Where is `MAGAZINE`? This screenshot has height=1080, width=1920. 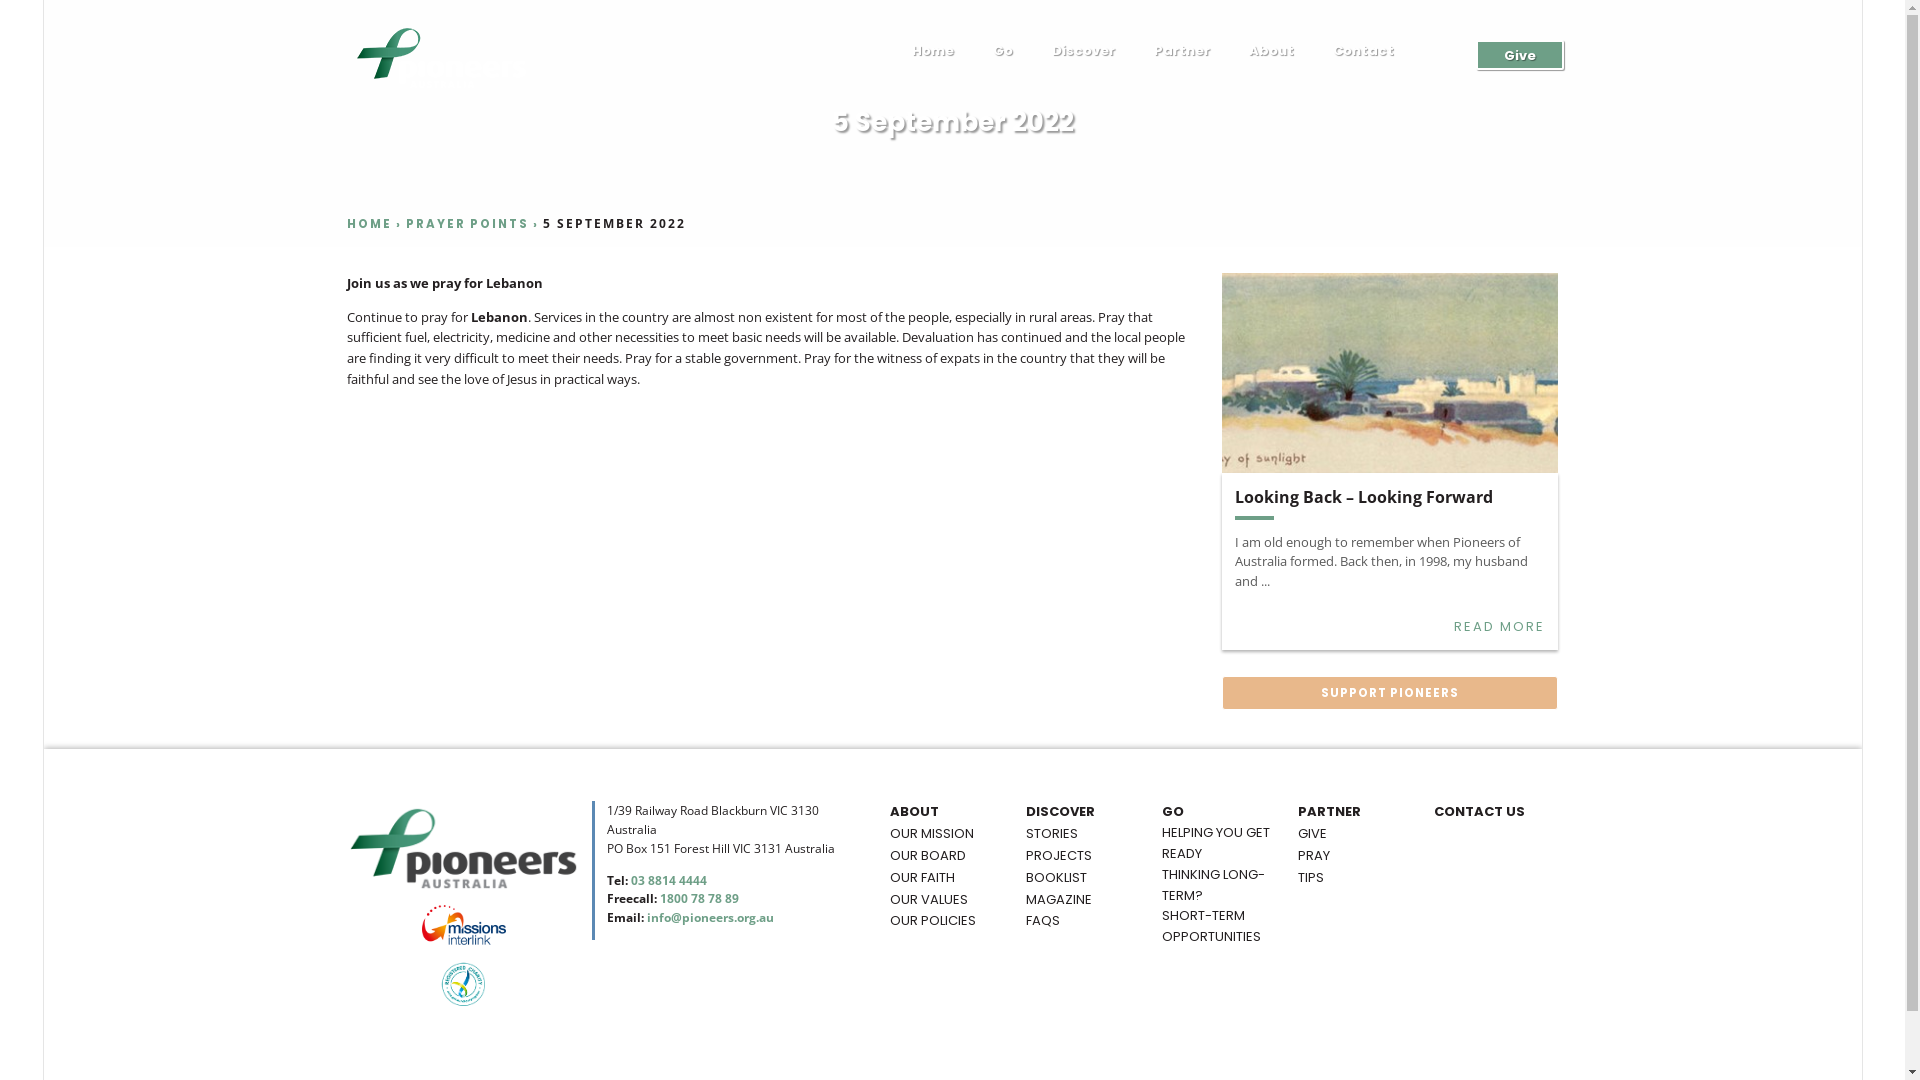 MAGAZINE is located at coordinates (1059, 900).